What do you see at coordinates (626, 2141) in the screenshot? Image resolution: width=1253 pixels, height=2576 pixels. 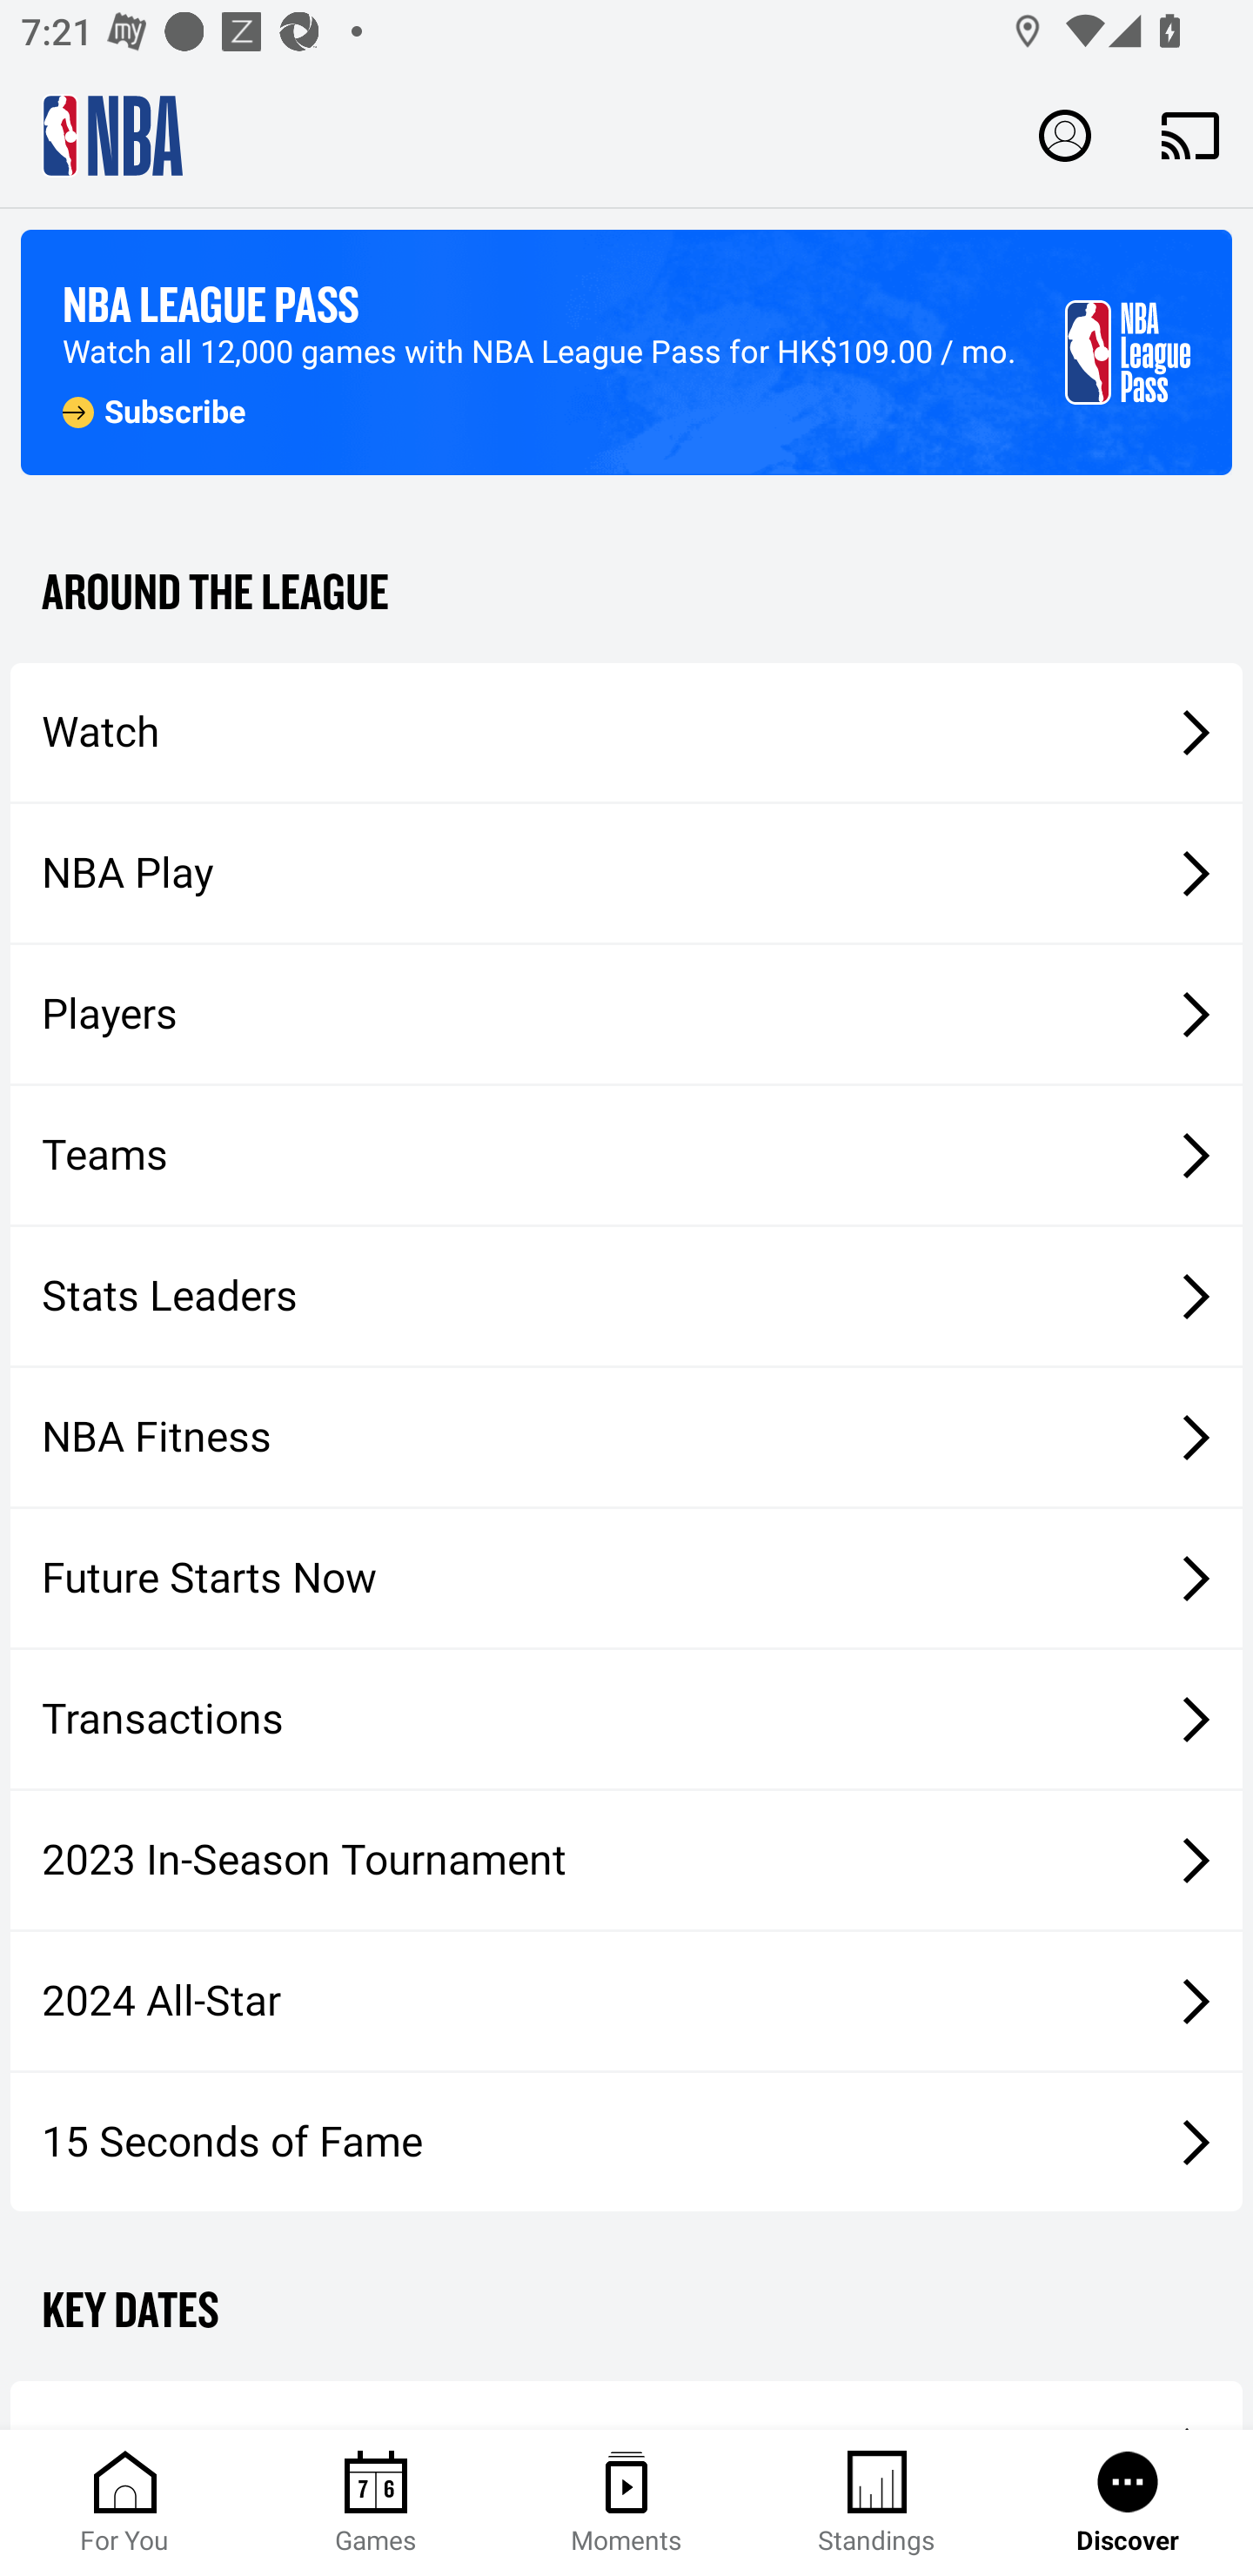 I see `15 Seconds of Fame` at bounding box center [626, 2141].